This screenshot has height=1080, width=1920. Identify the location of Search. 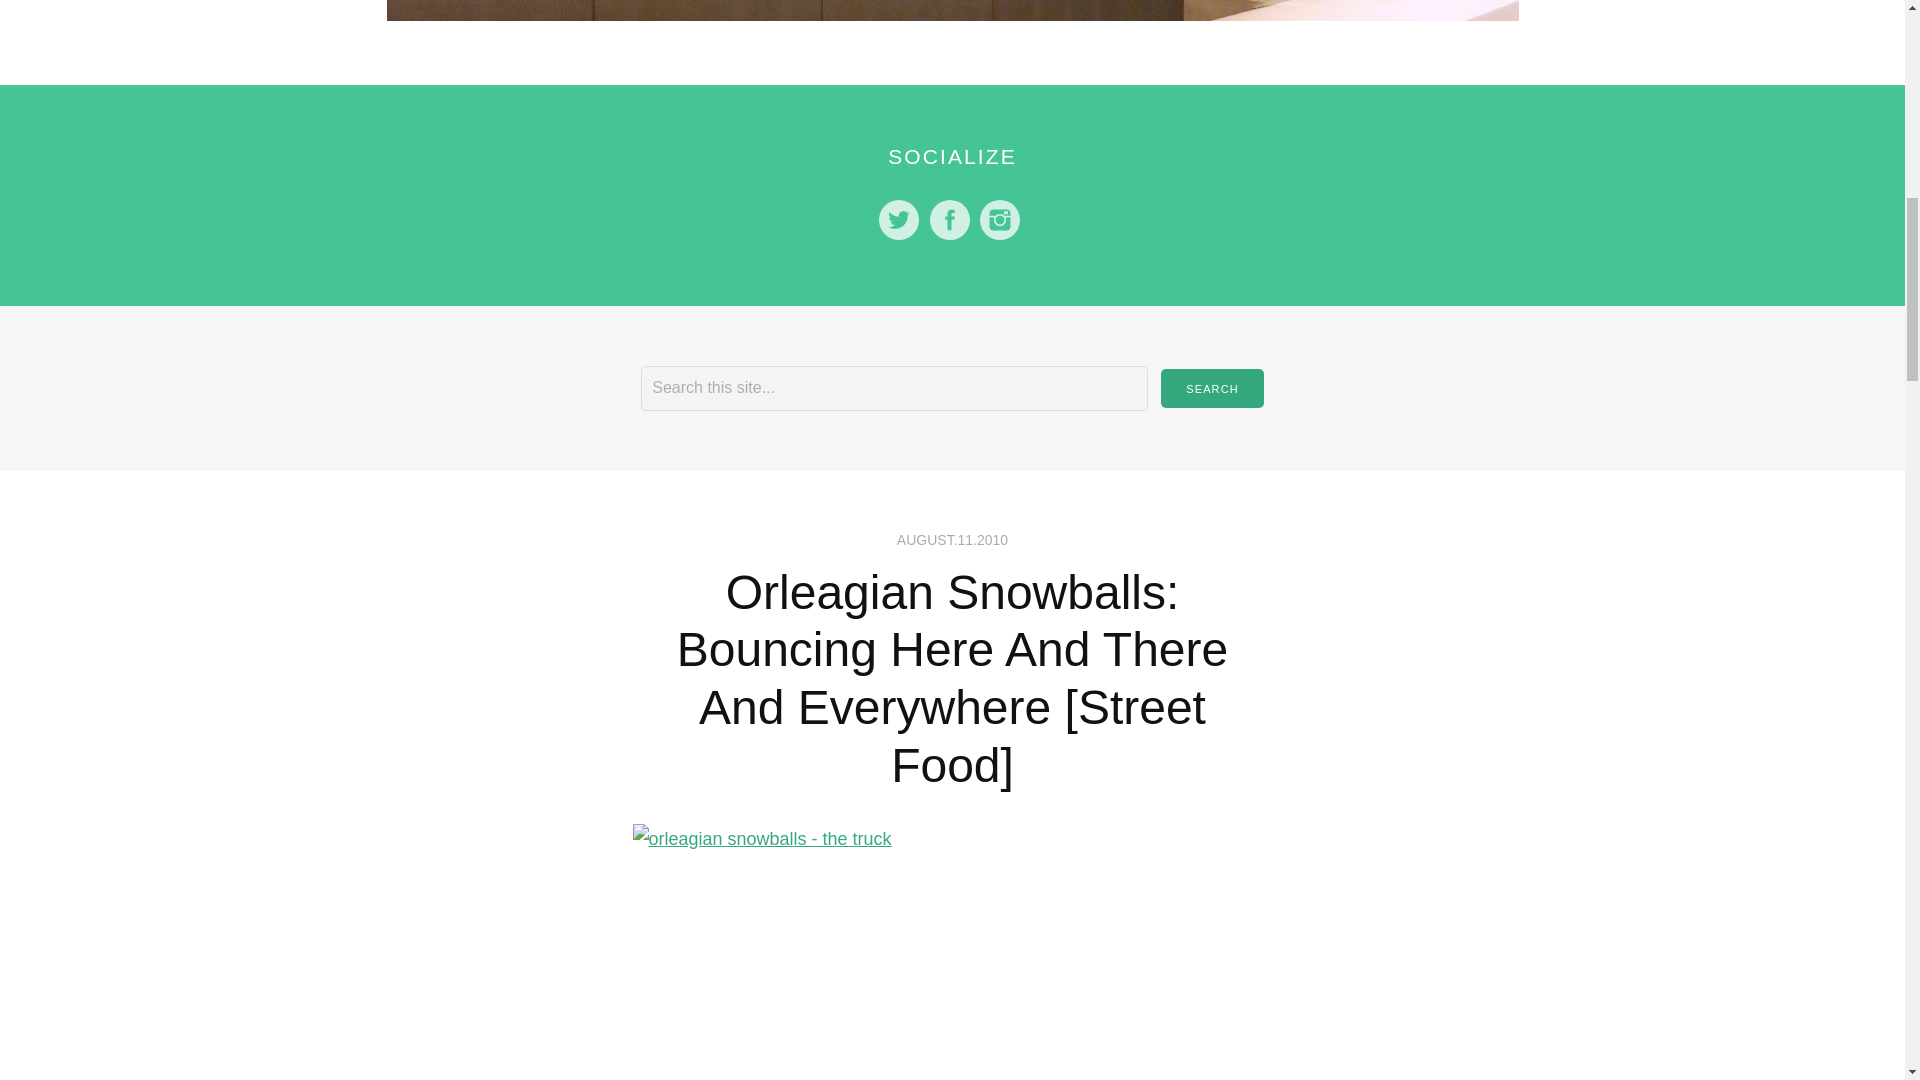
(1212, 388).